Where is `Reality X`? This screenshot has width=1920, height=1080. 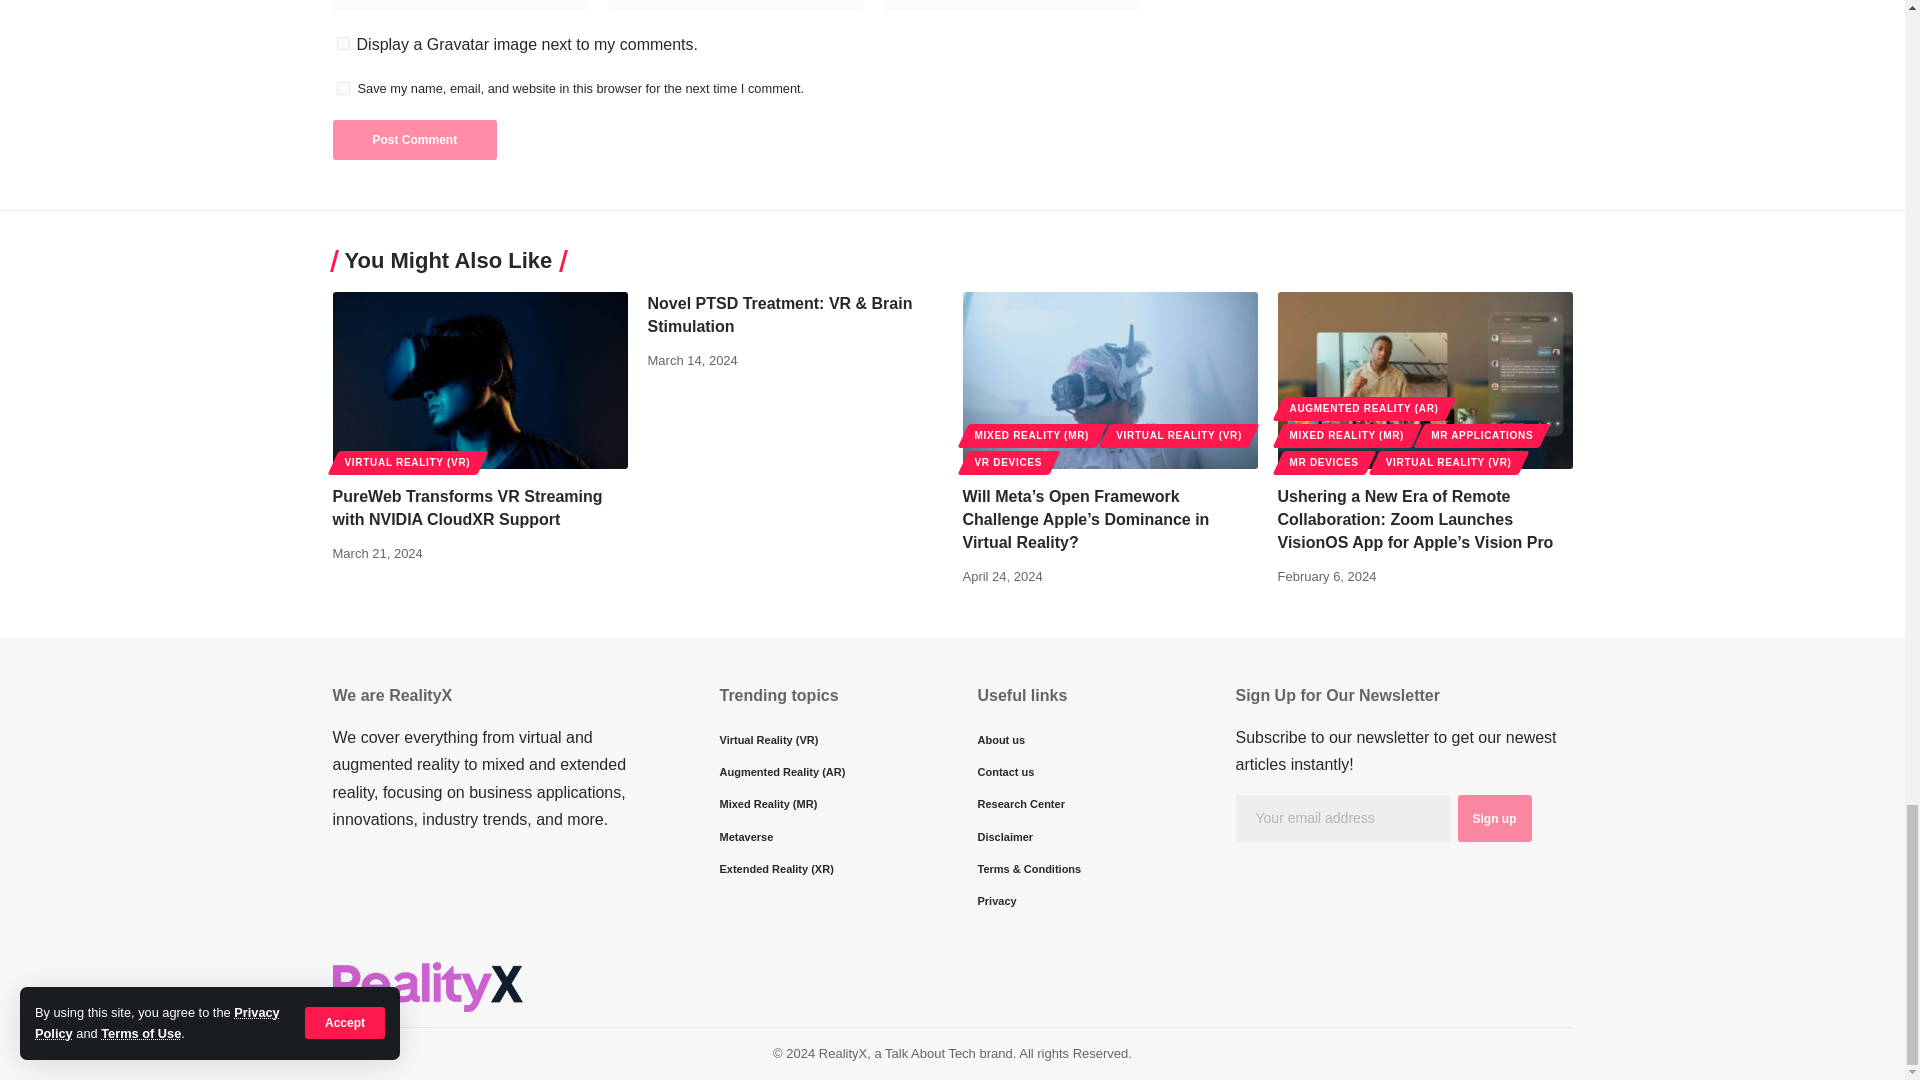 Reality X is located at coordinates (427, 986).